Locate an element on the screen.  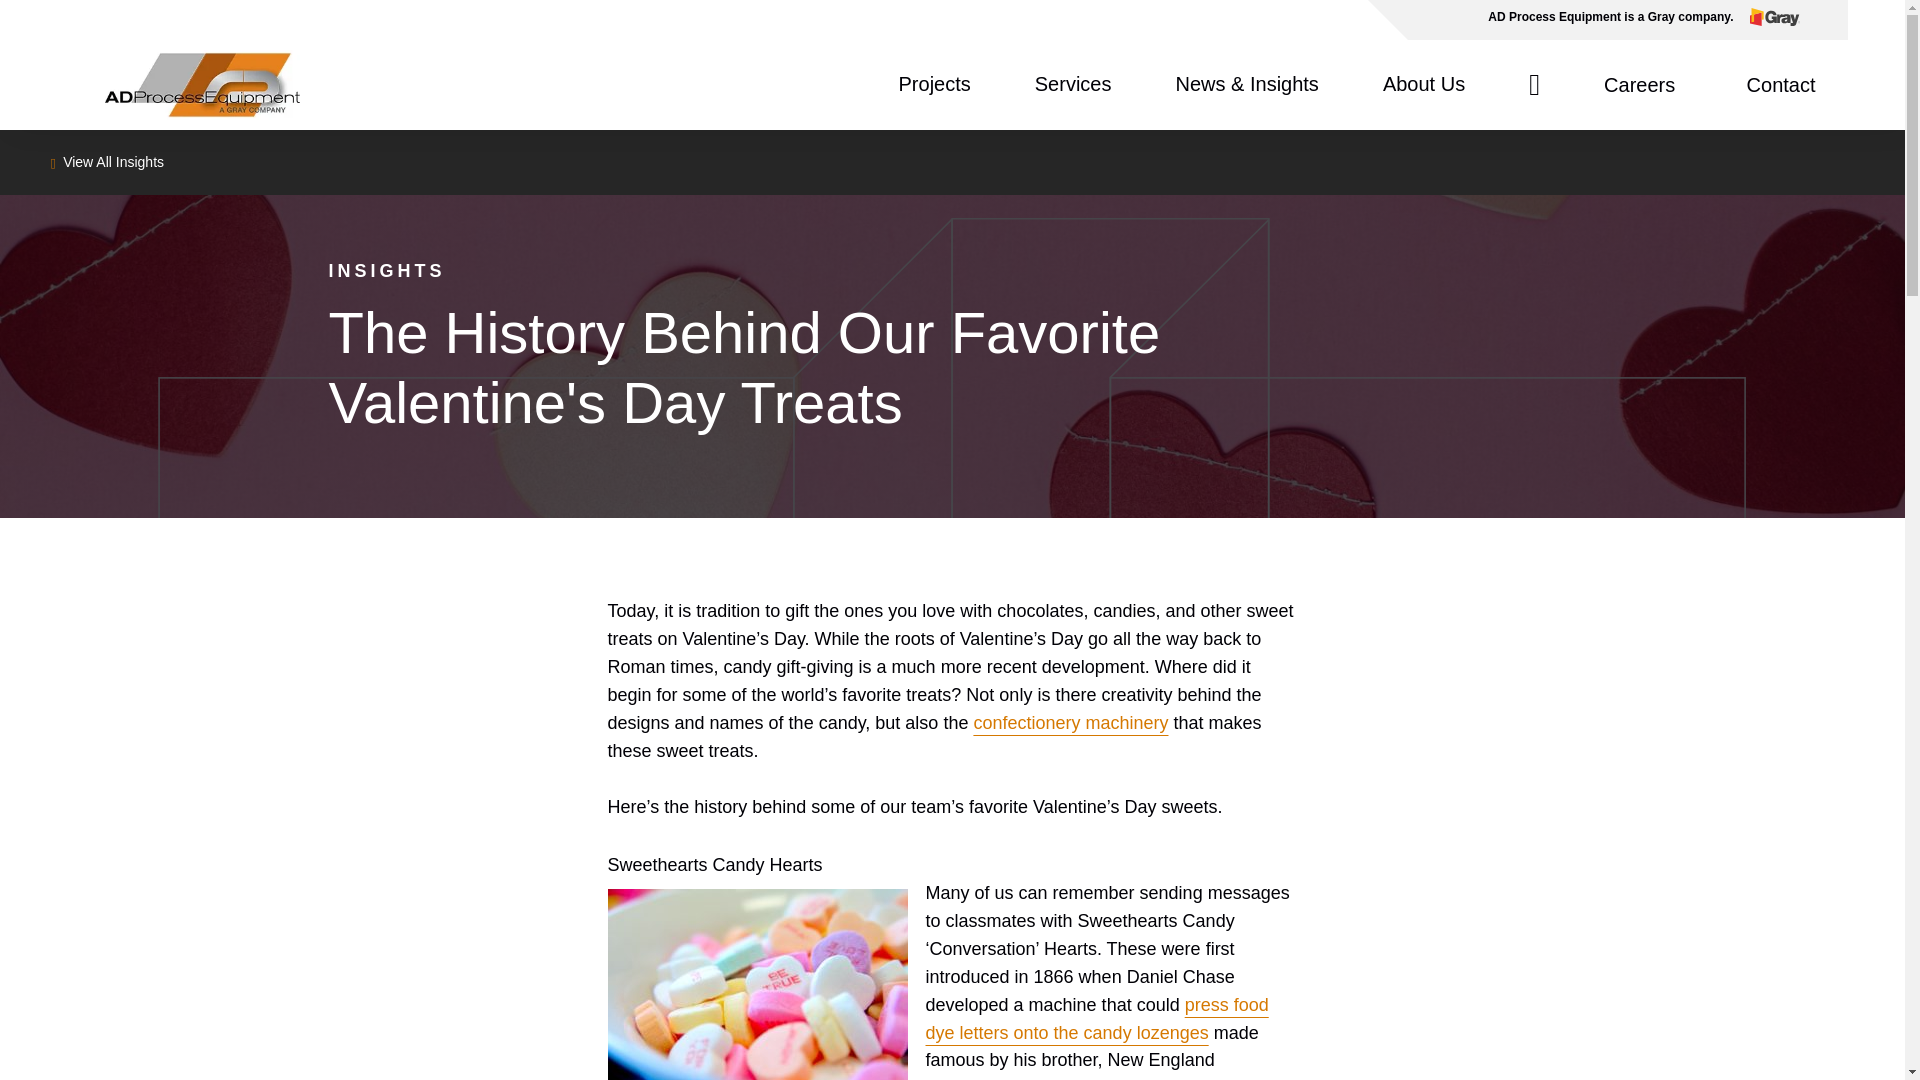
Contact is located at coordinates (1782, 85).